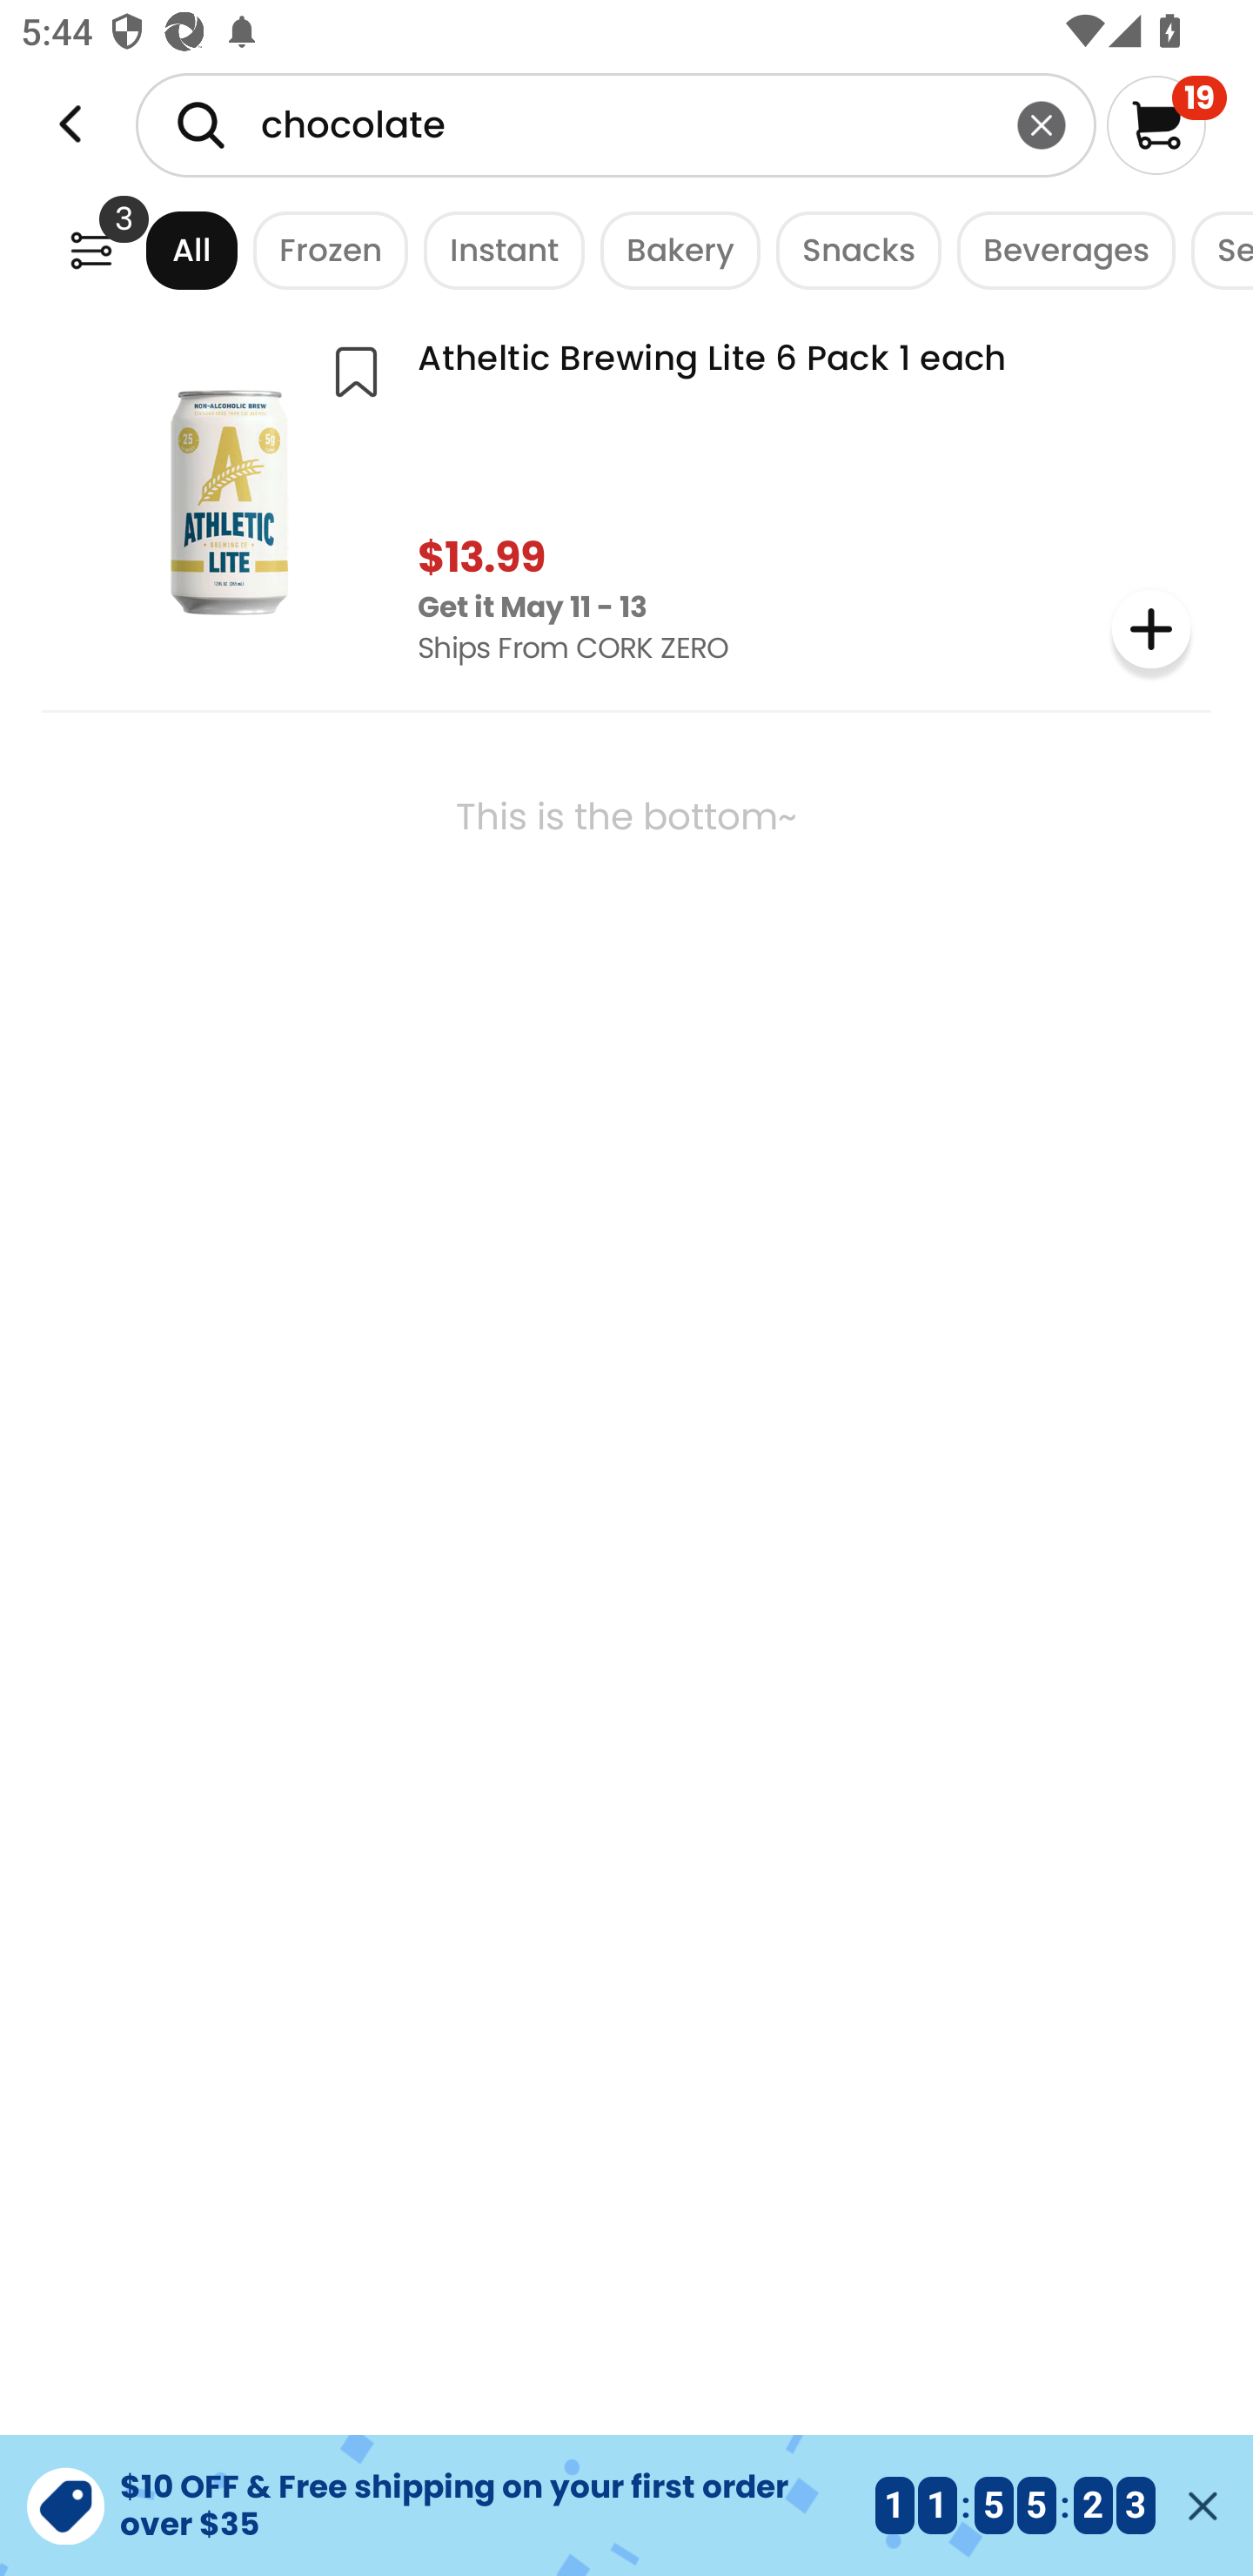 The image size is (1253, 2576). What do you see at coordinates (626, 902) in the screenshot?
I see `This is the bottom~` at bounding box center [626, 902].